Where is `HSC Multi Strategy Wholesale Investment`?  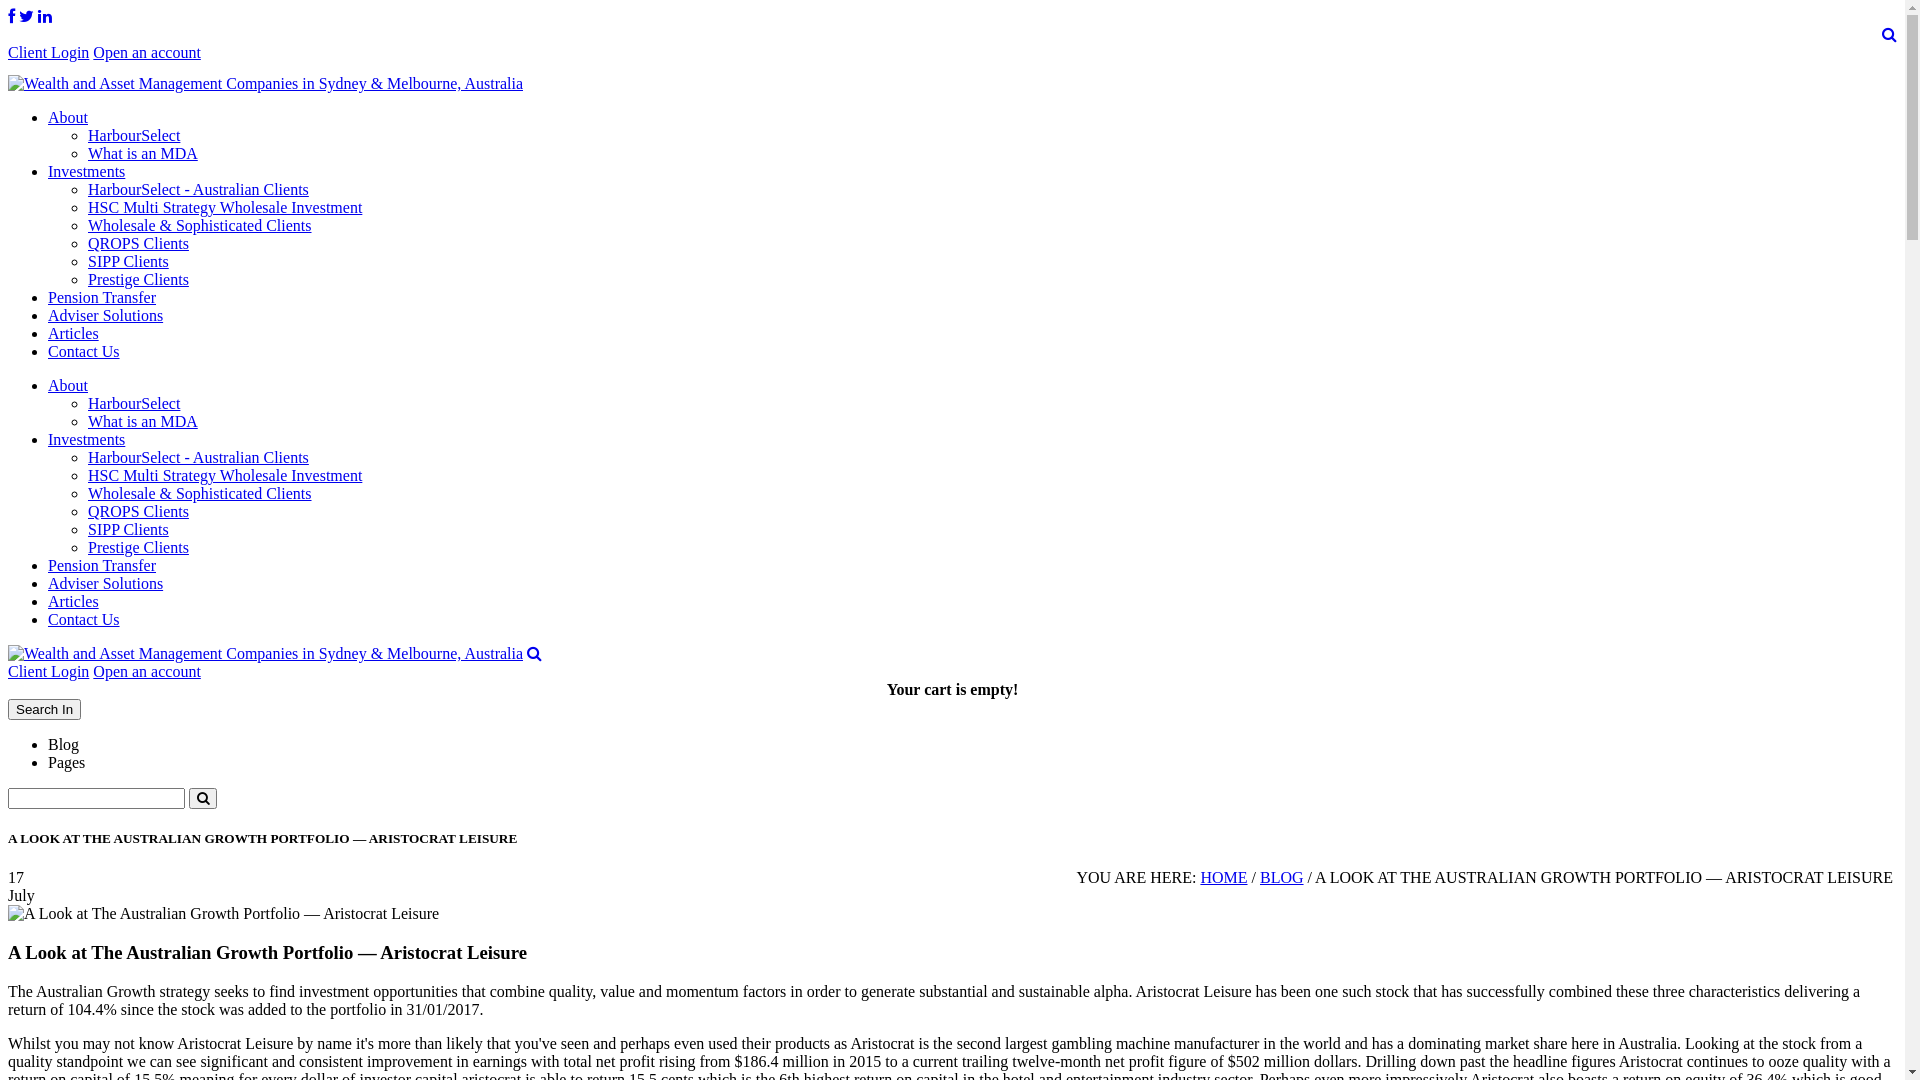
HSC Multi Strategy Wholesale Investment is located at coordinates (225, 476).